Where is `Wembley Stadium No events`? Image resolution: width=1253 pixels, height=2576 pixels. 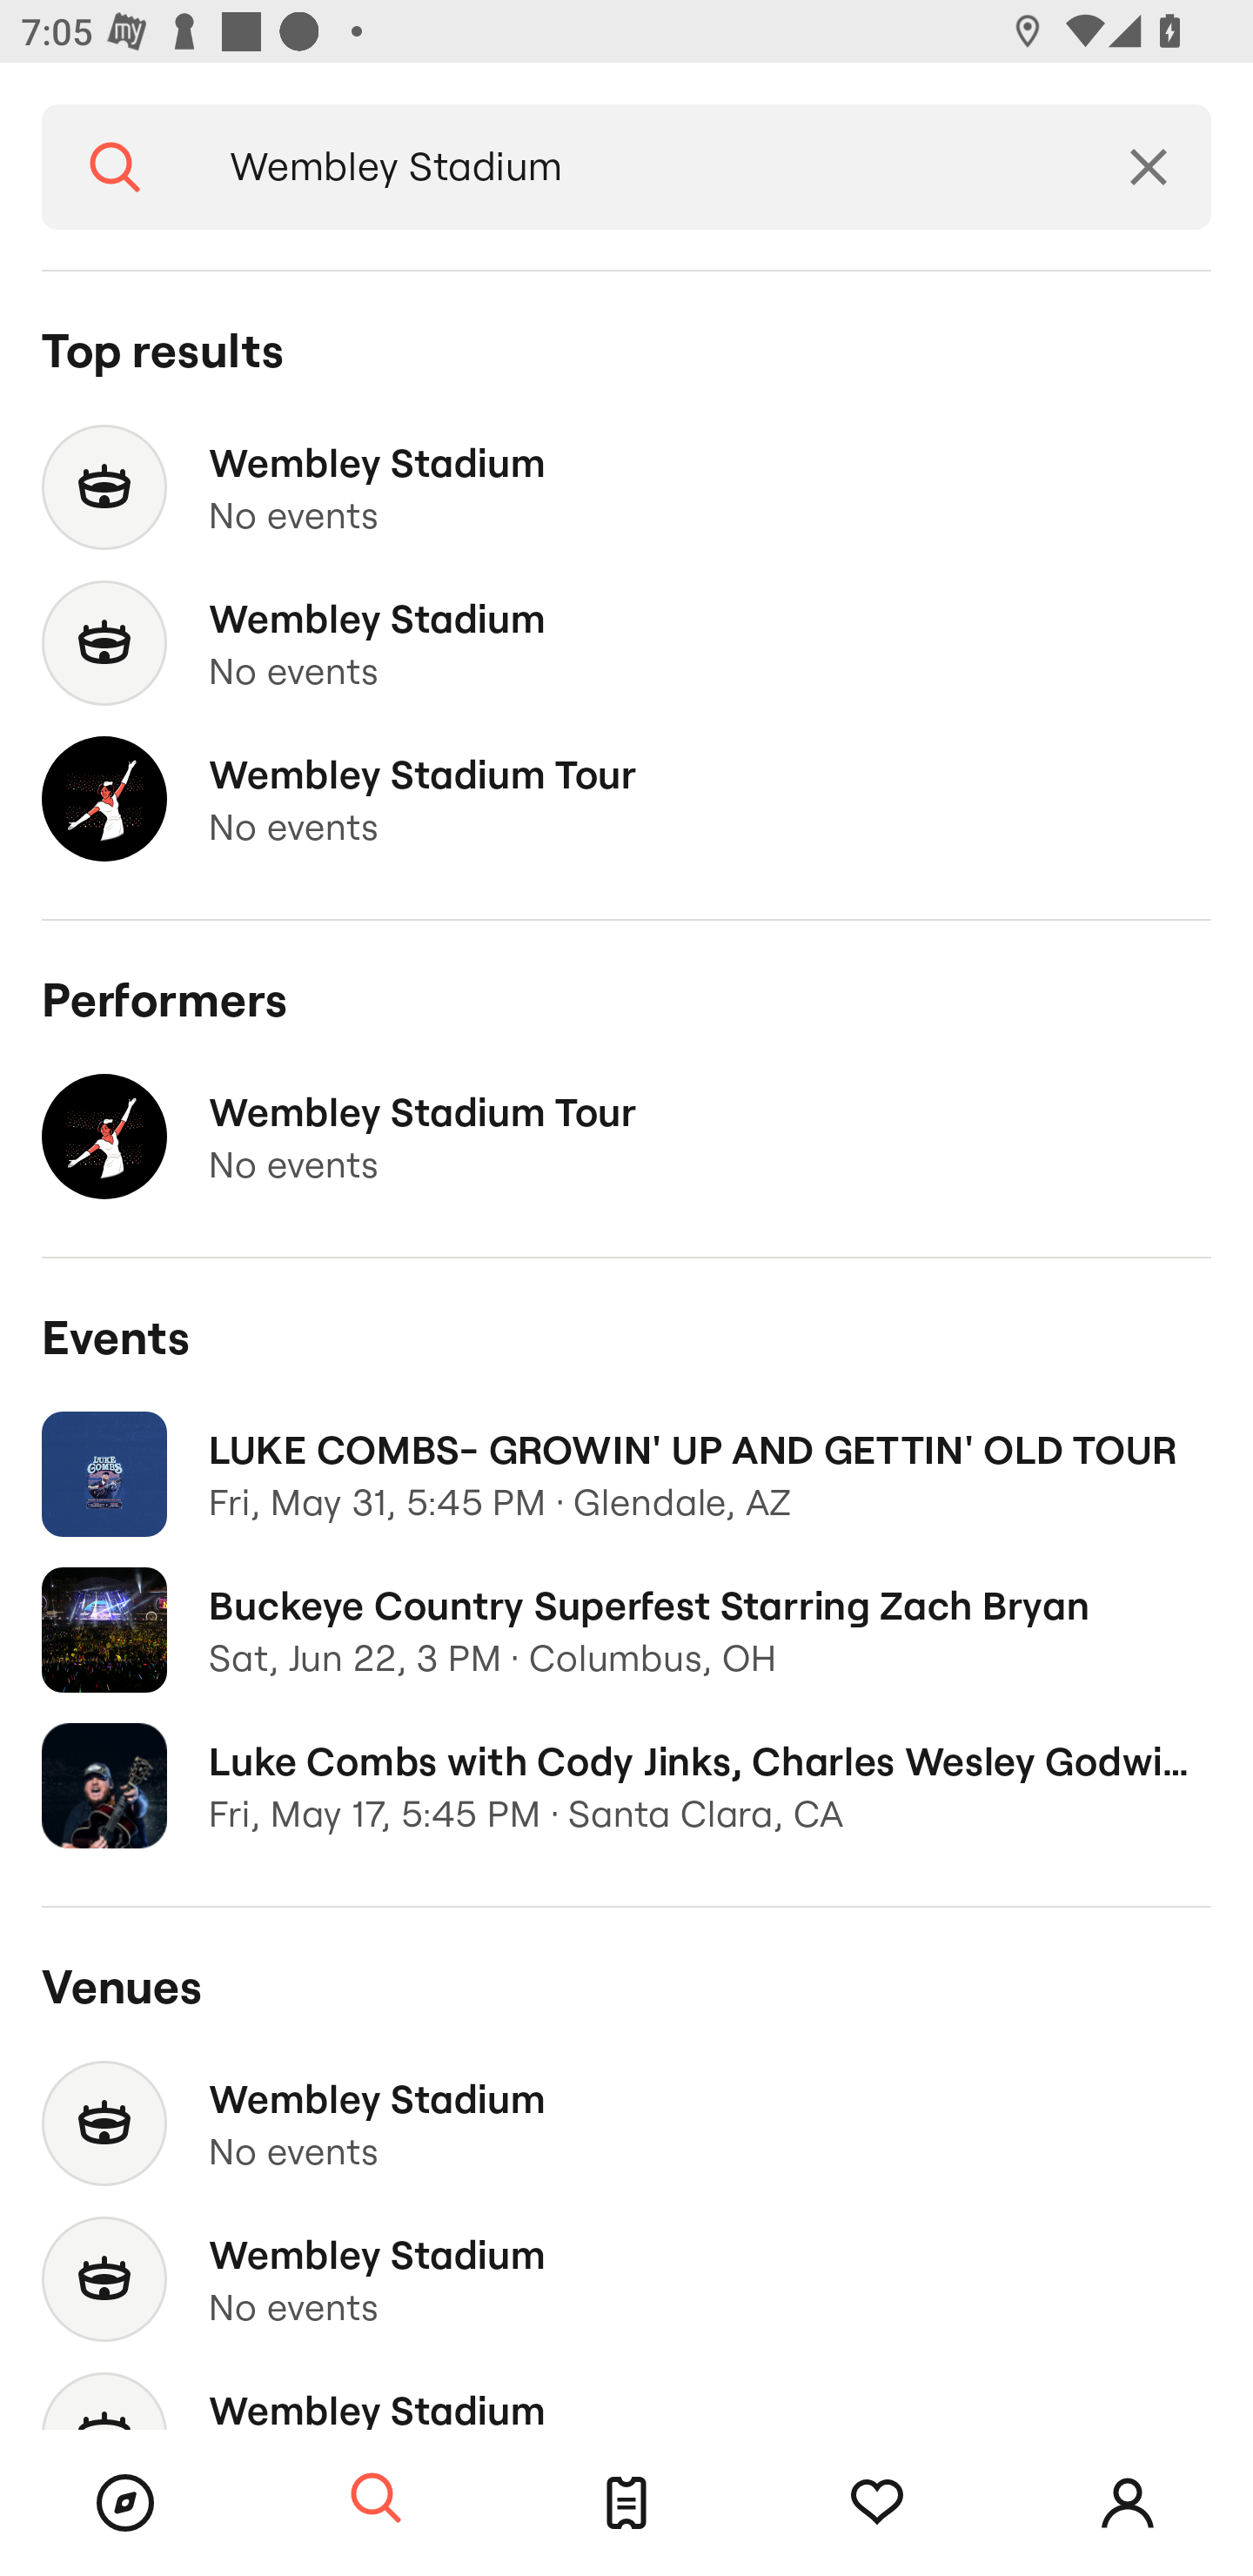
Wembley Stadium No events is located at coordinates (626, 2279).